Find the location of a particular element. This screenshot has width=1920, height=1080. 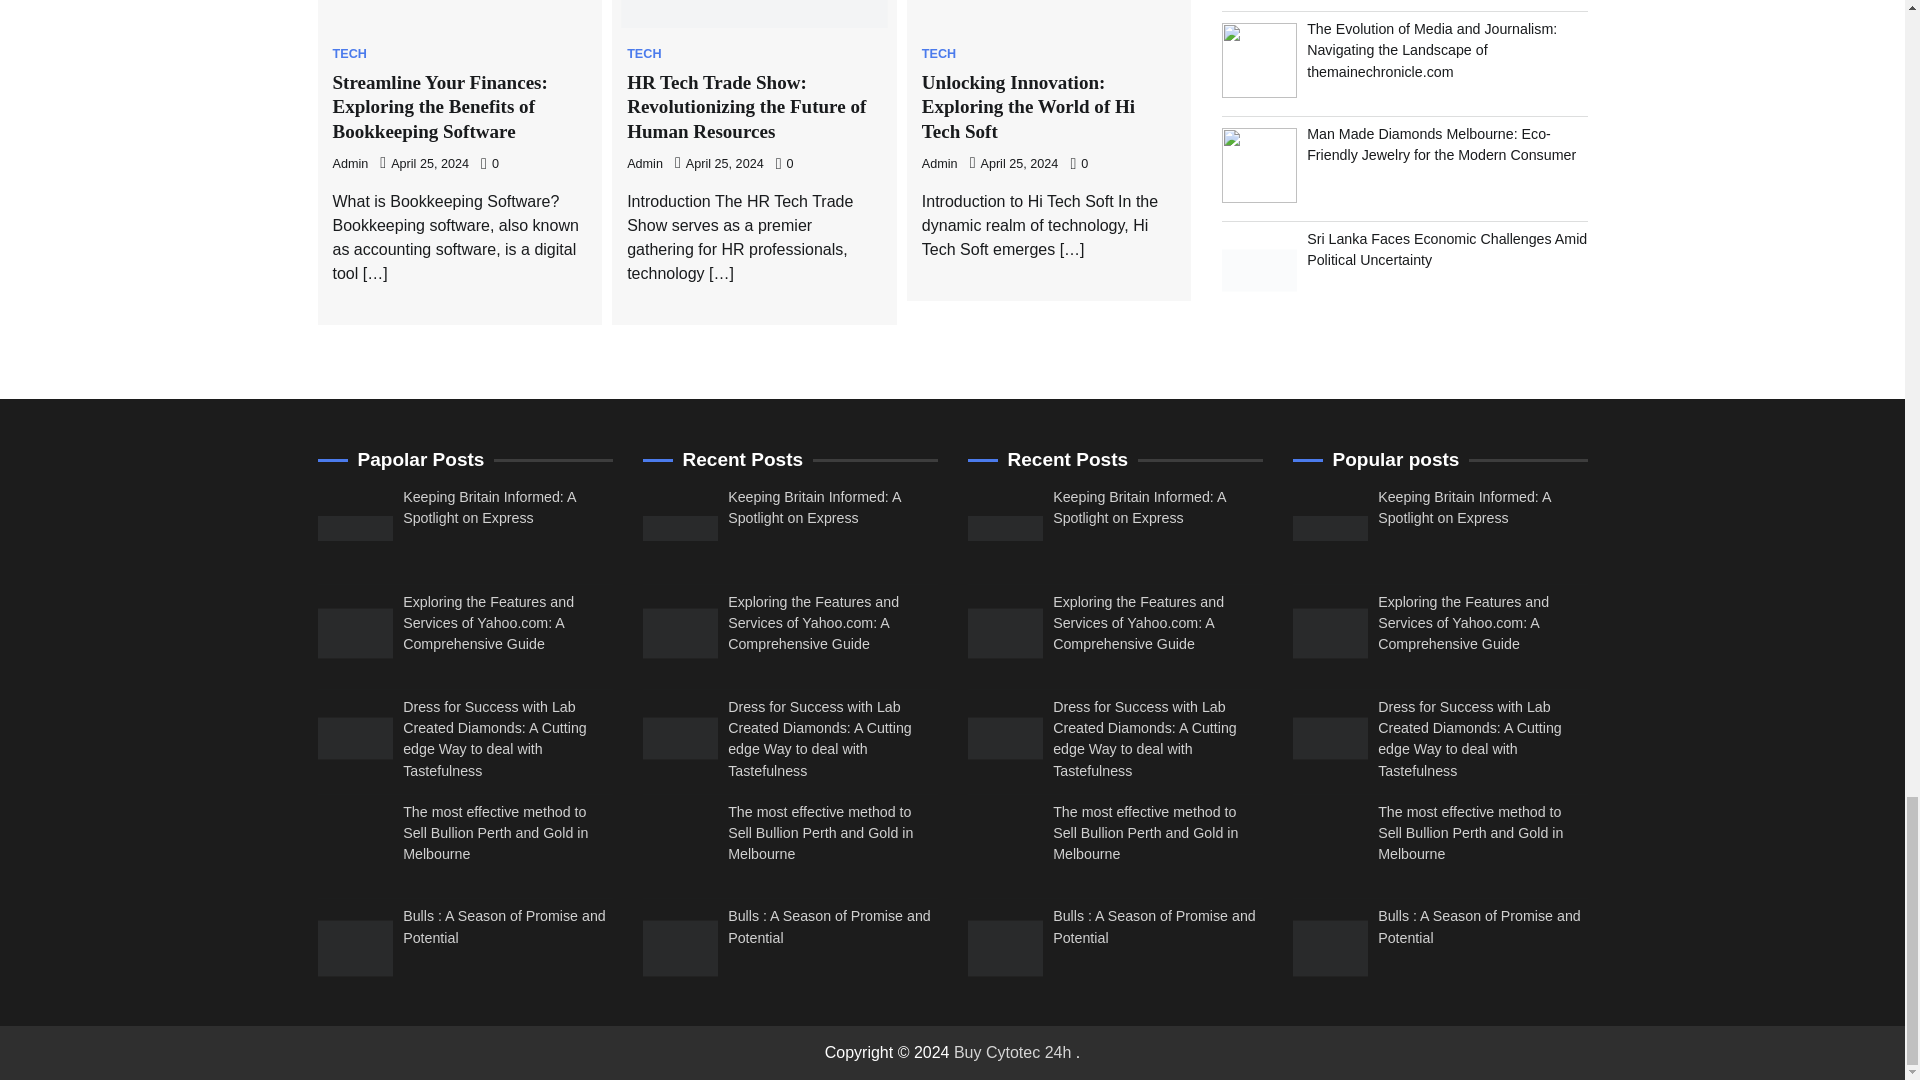

lab created diamonds is located at coordinates (356, 738).